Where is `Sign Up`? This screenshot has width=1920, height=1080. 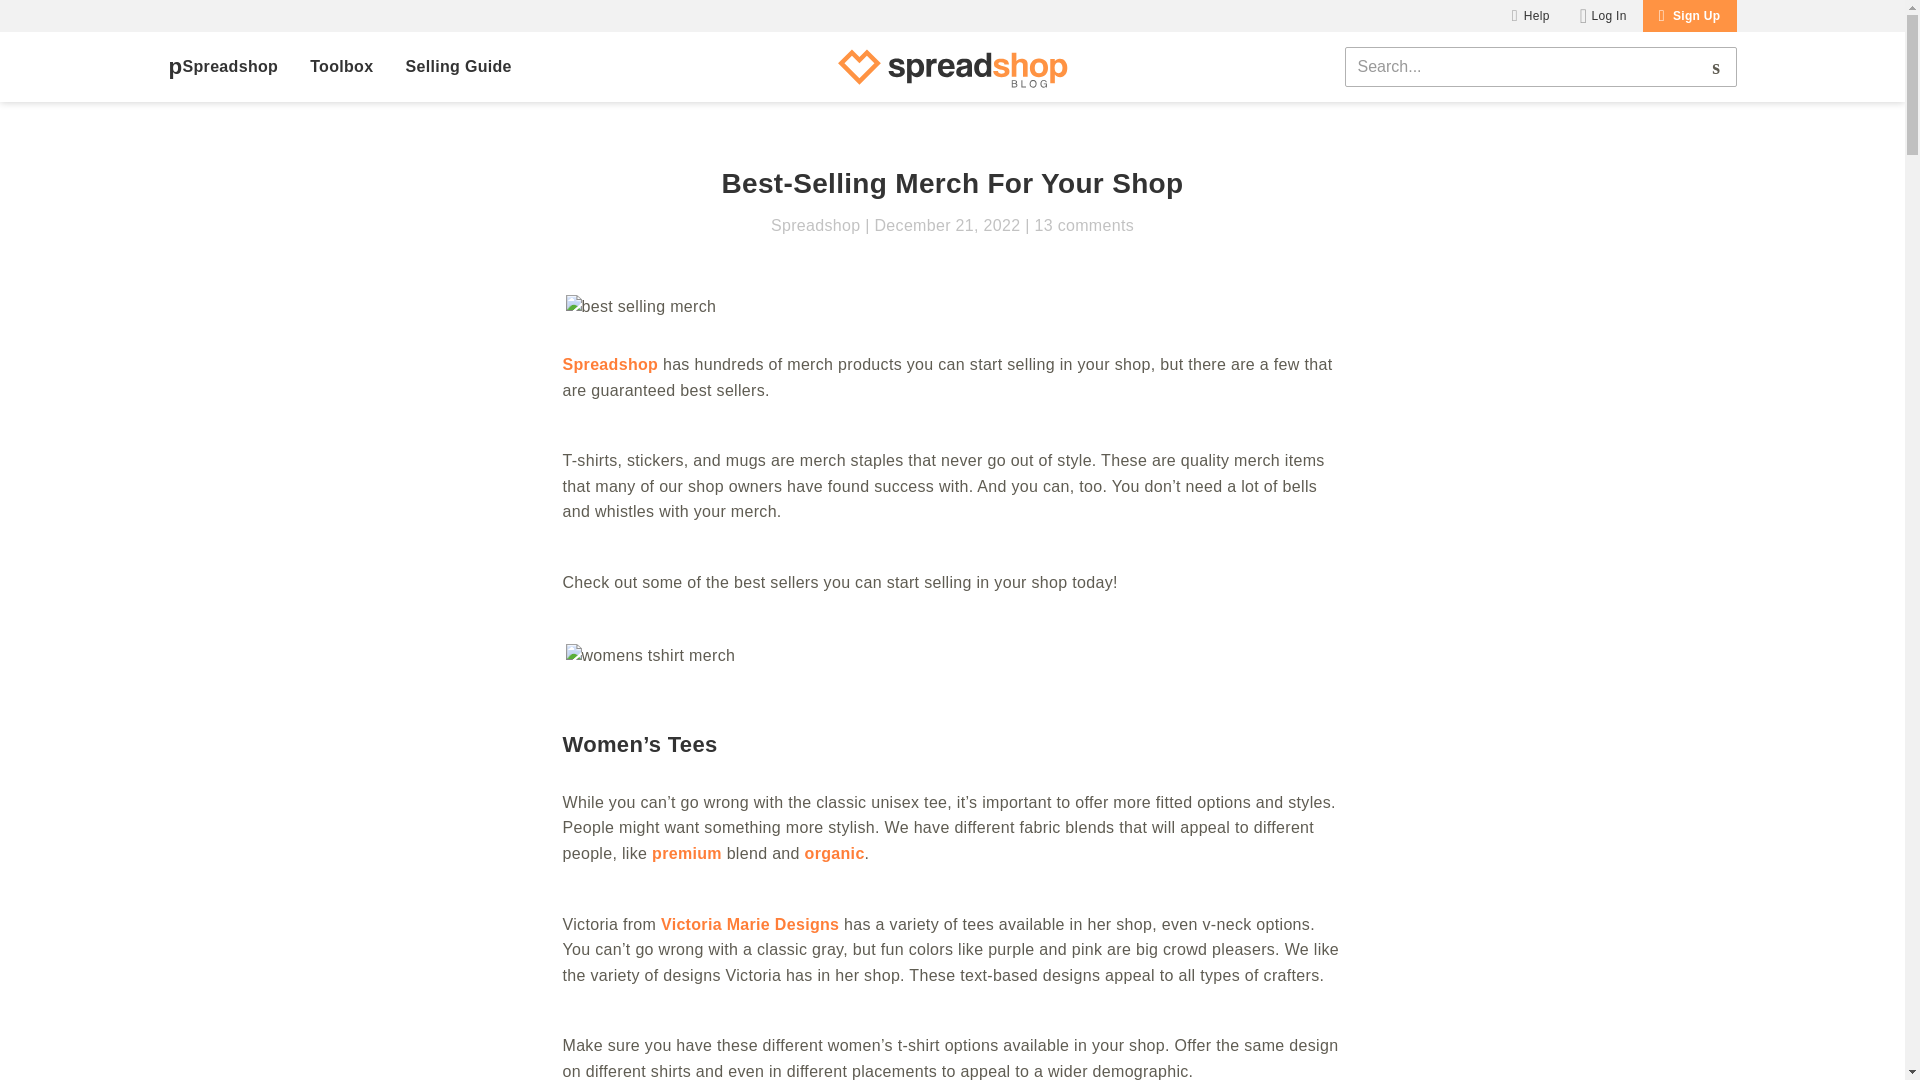 Sign Up is located at coordinates (1690, 16).